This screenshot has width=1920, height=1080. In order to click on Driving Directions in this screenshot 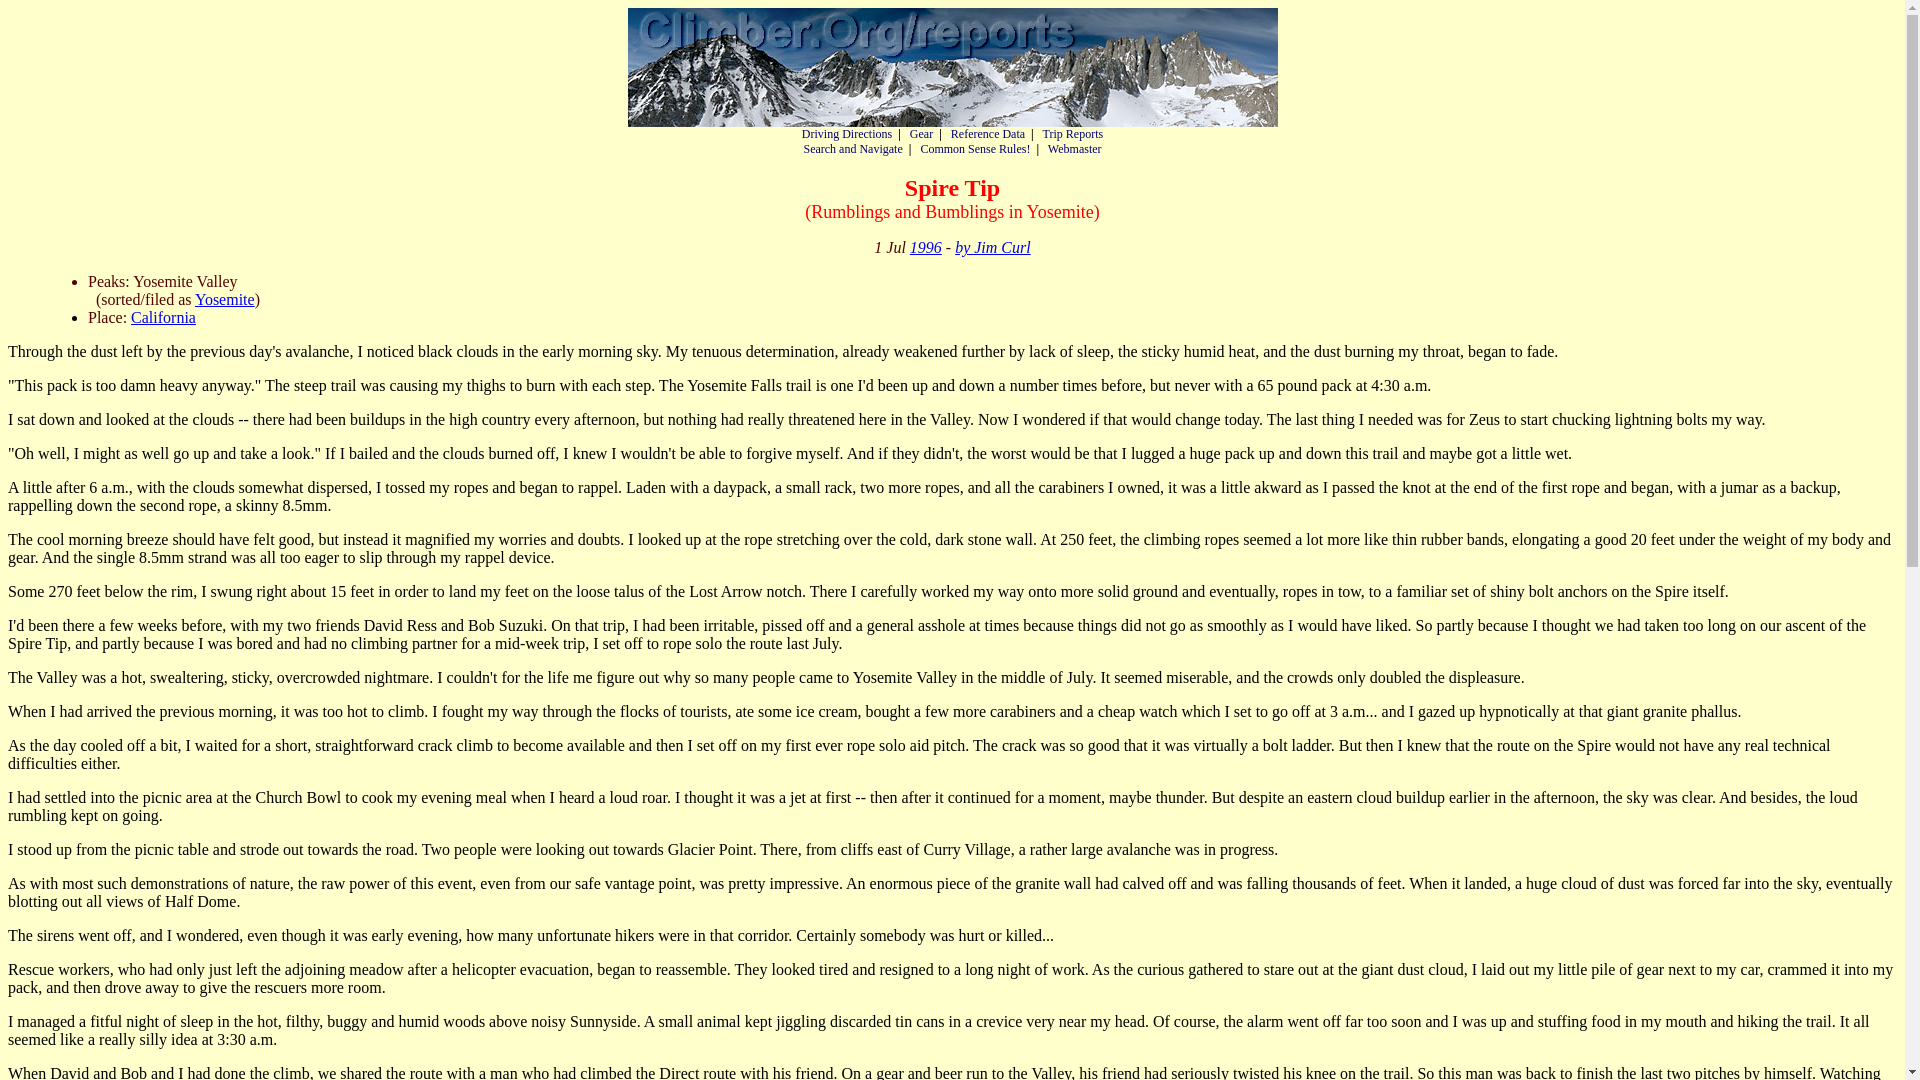, I will do `click(847, 134)`.